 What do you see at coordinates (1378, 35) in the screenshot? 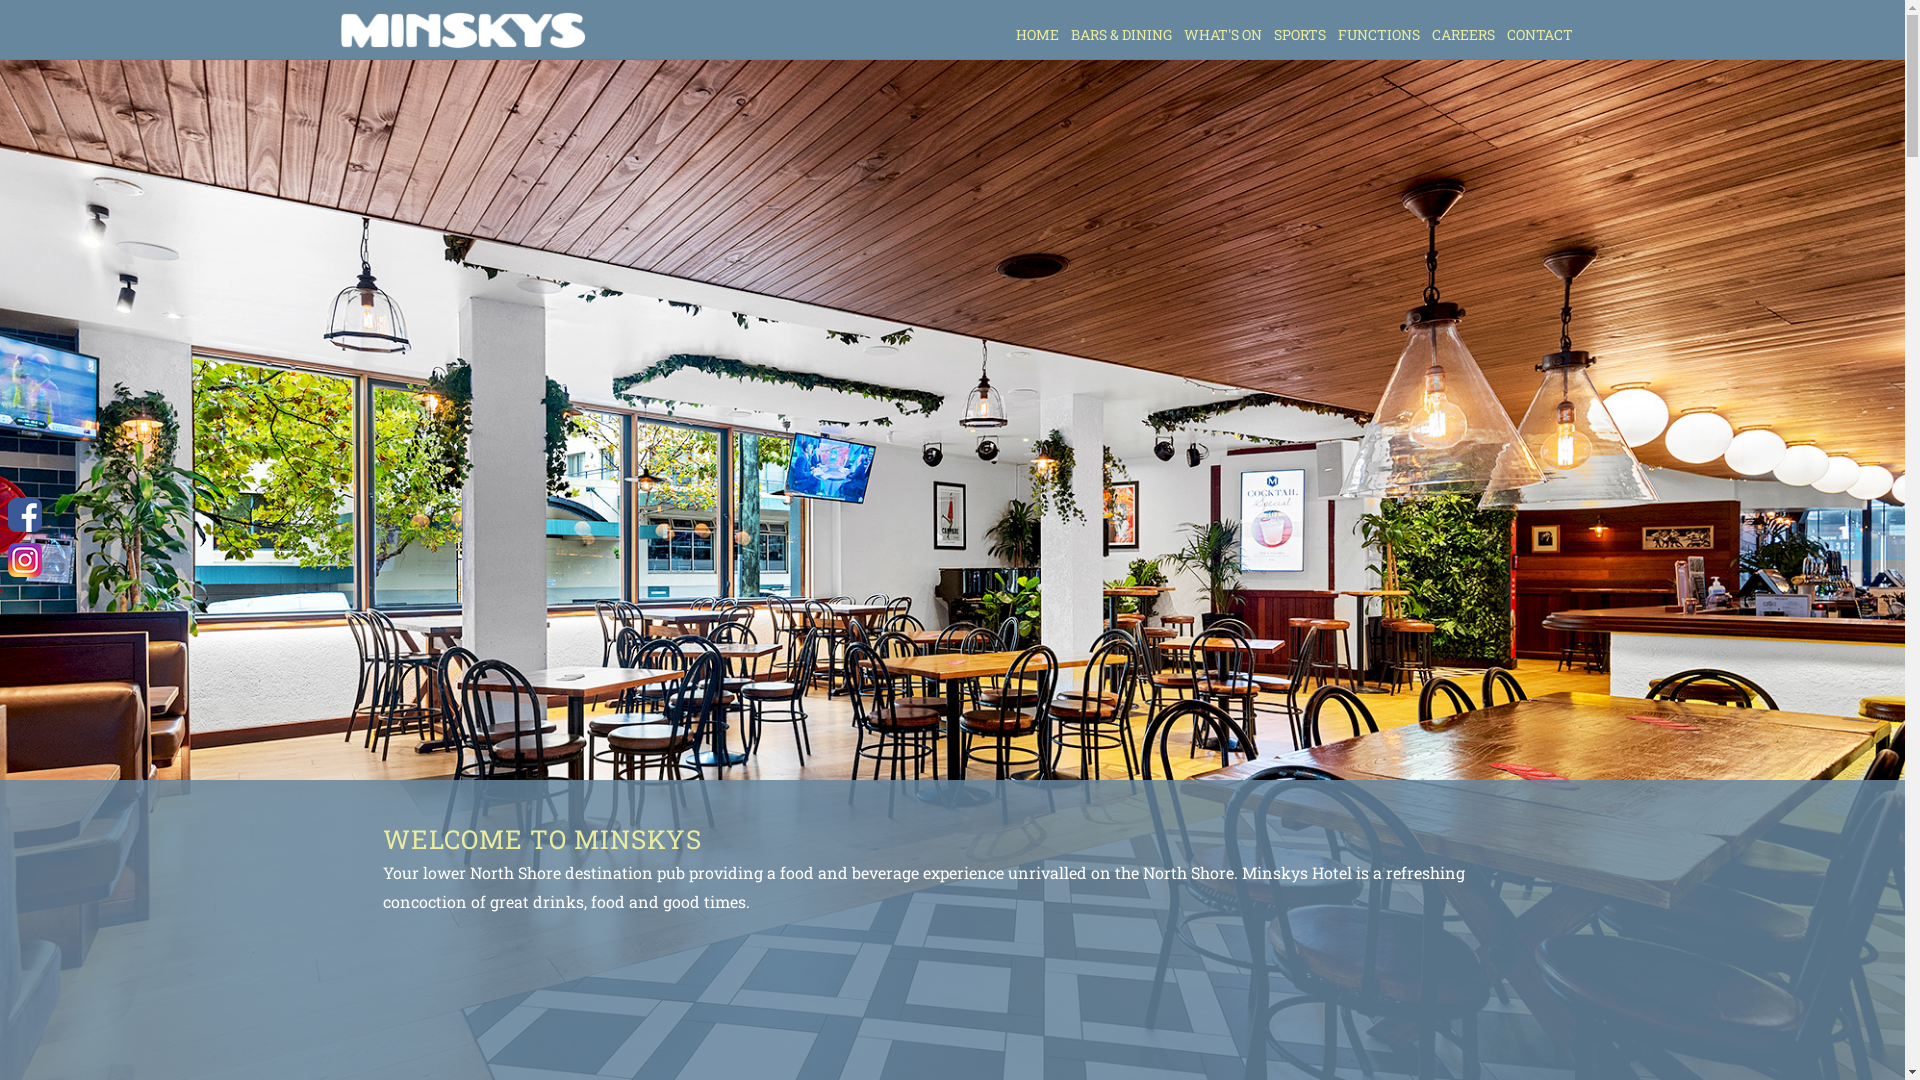
I see `FUNCTIONS` at bounding box center [1378, 35].